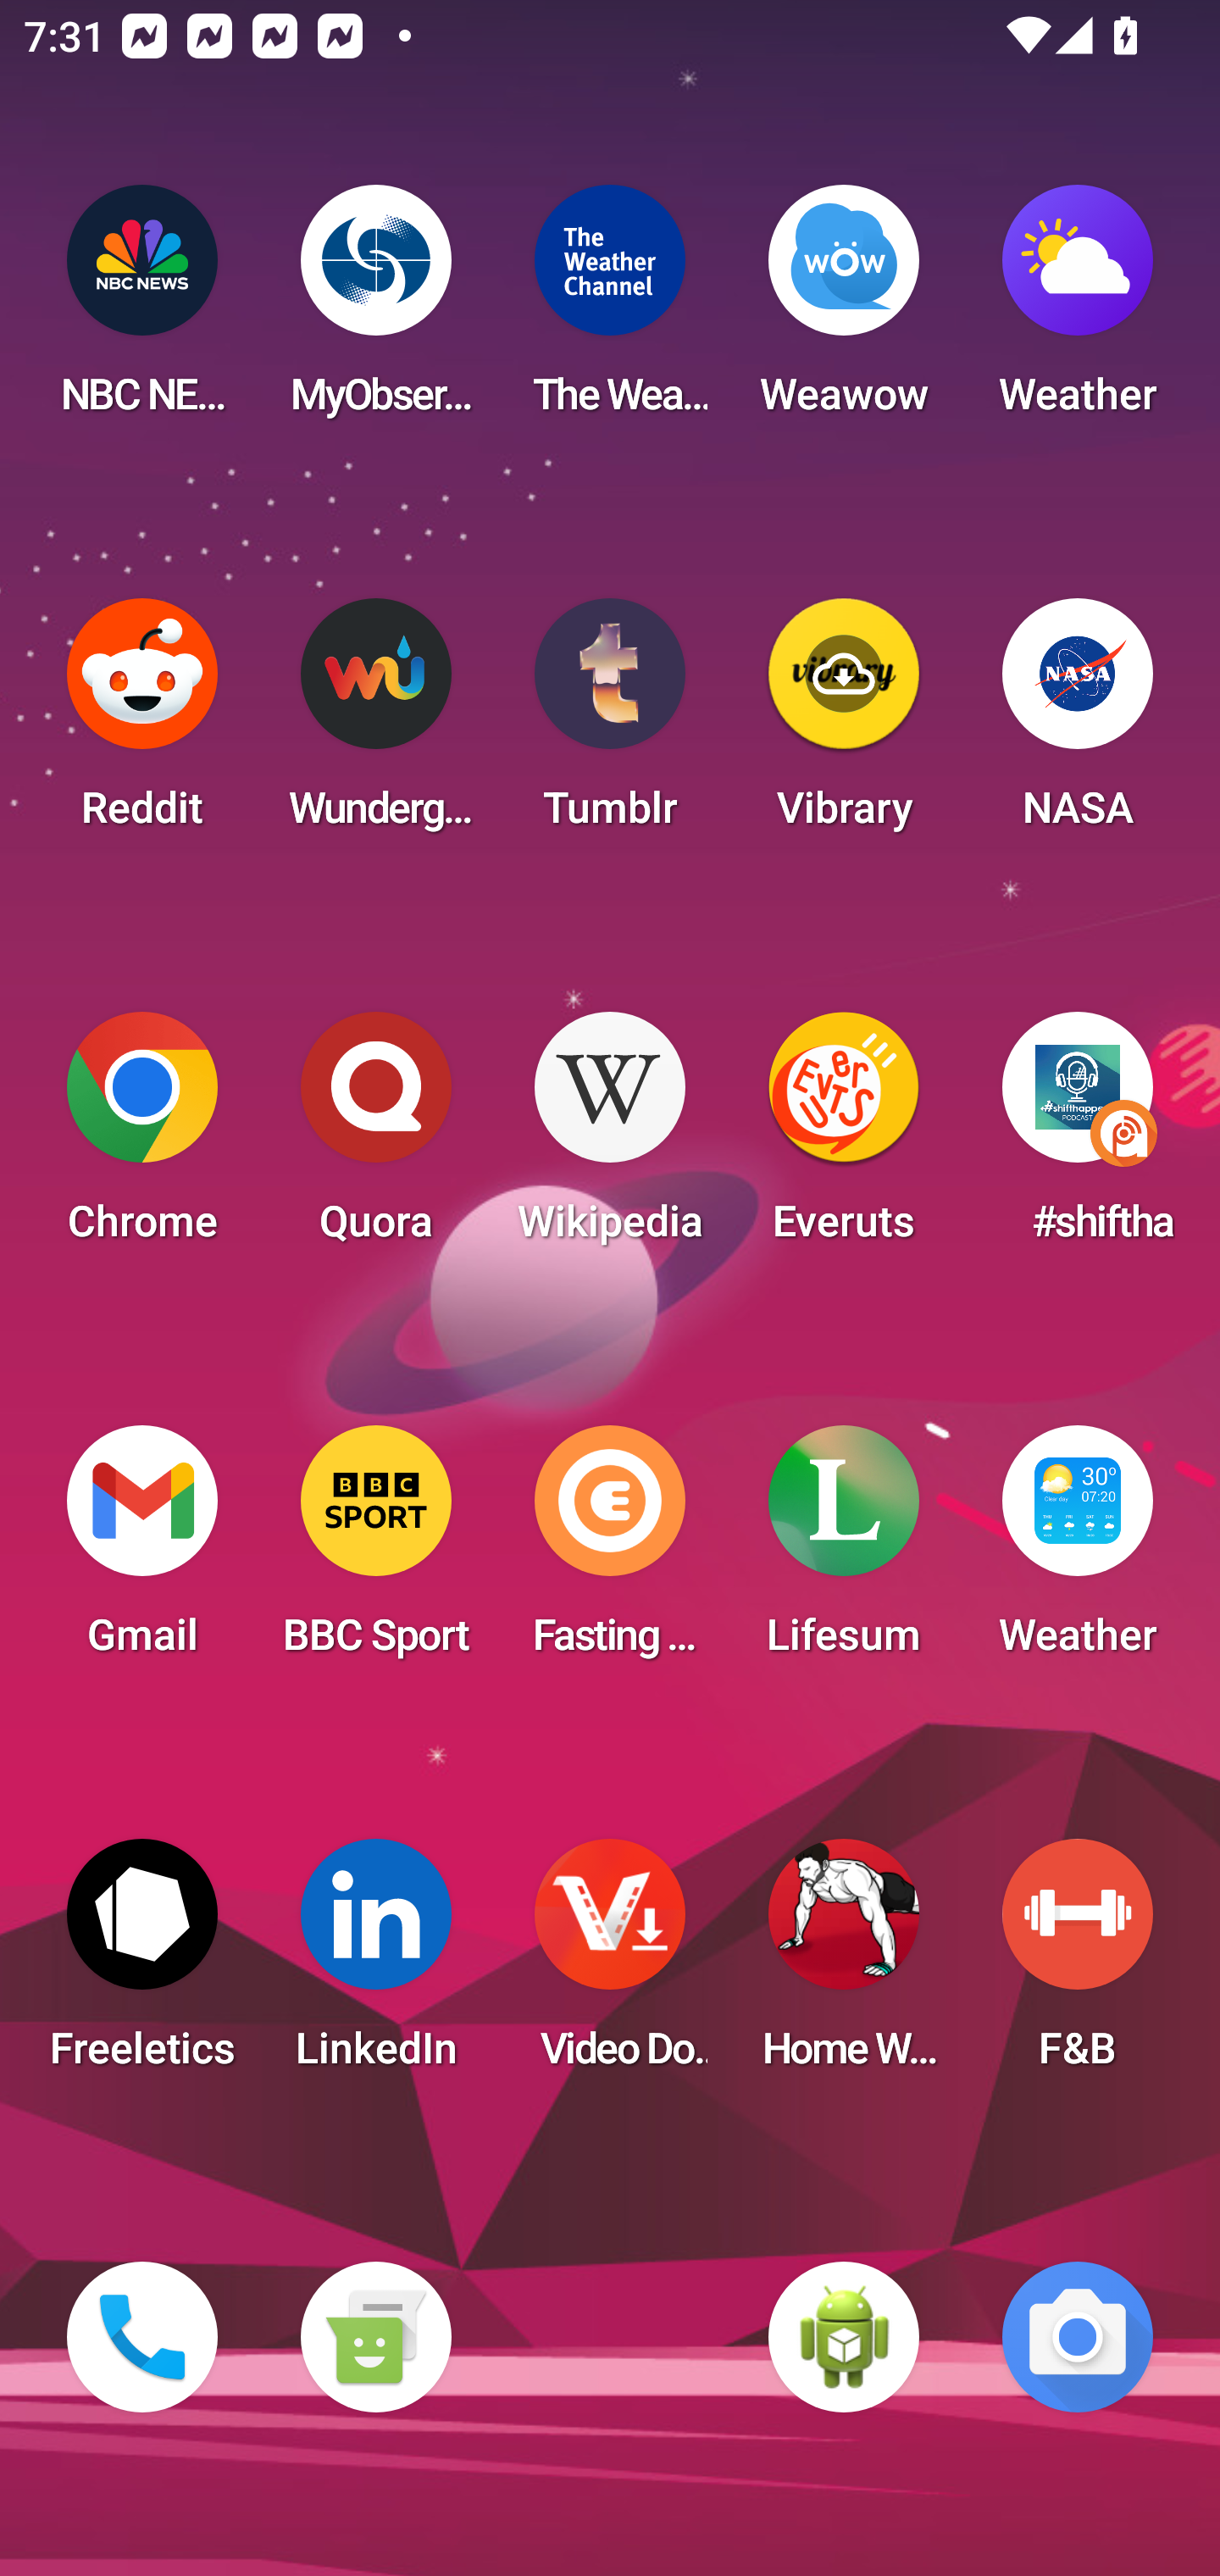  What do you see at coordinates (142, 724) in the screenshot?
I see `Reddit` at bounding box center [142, 724].